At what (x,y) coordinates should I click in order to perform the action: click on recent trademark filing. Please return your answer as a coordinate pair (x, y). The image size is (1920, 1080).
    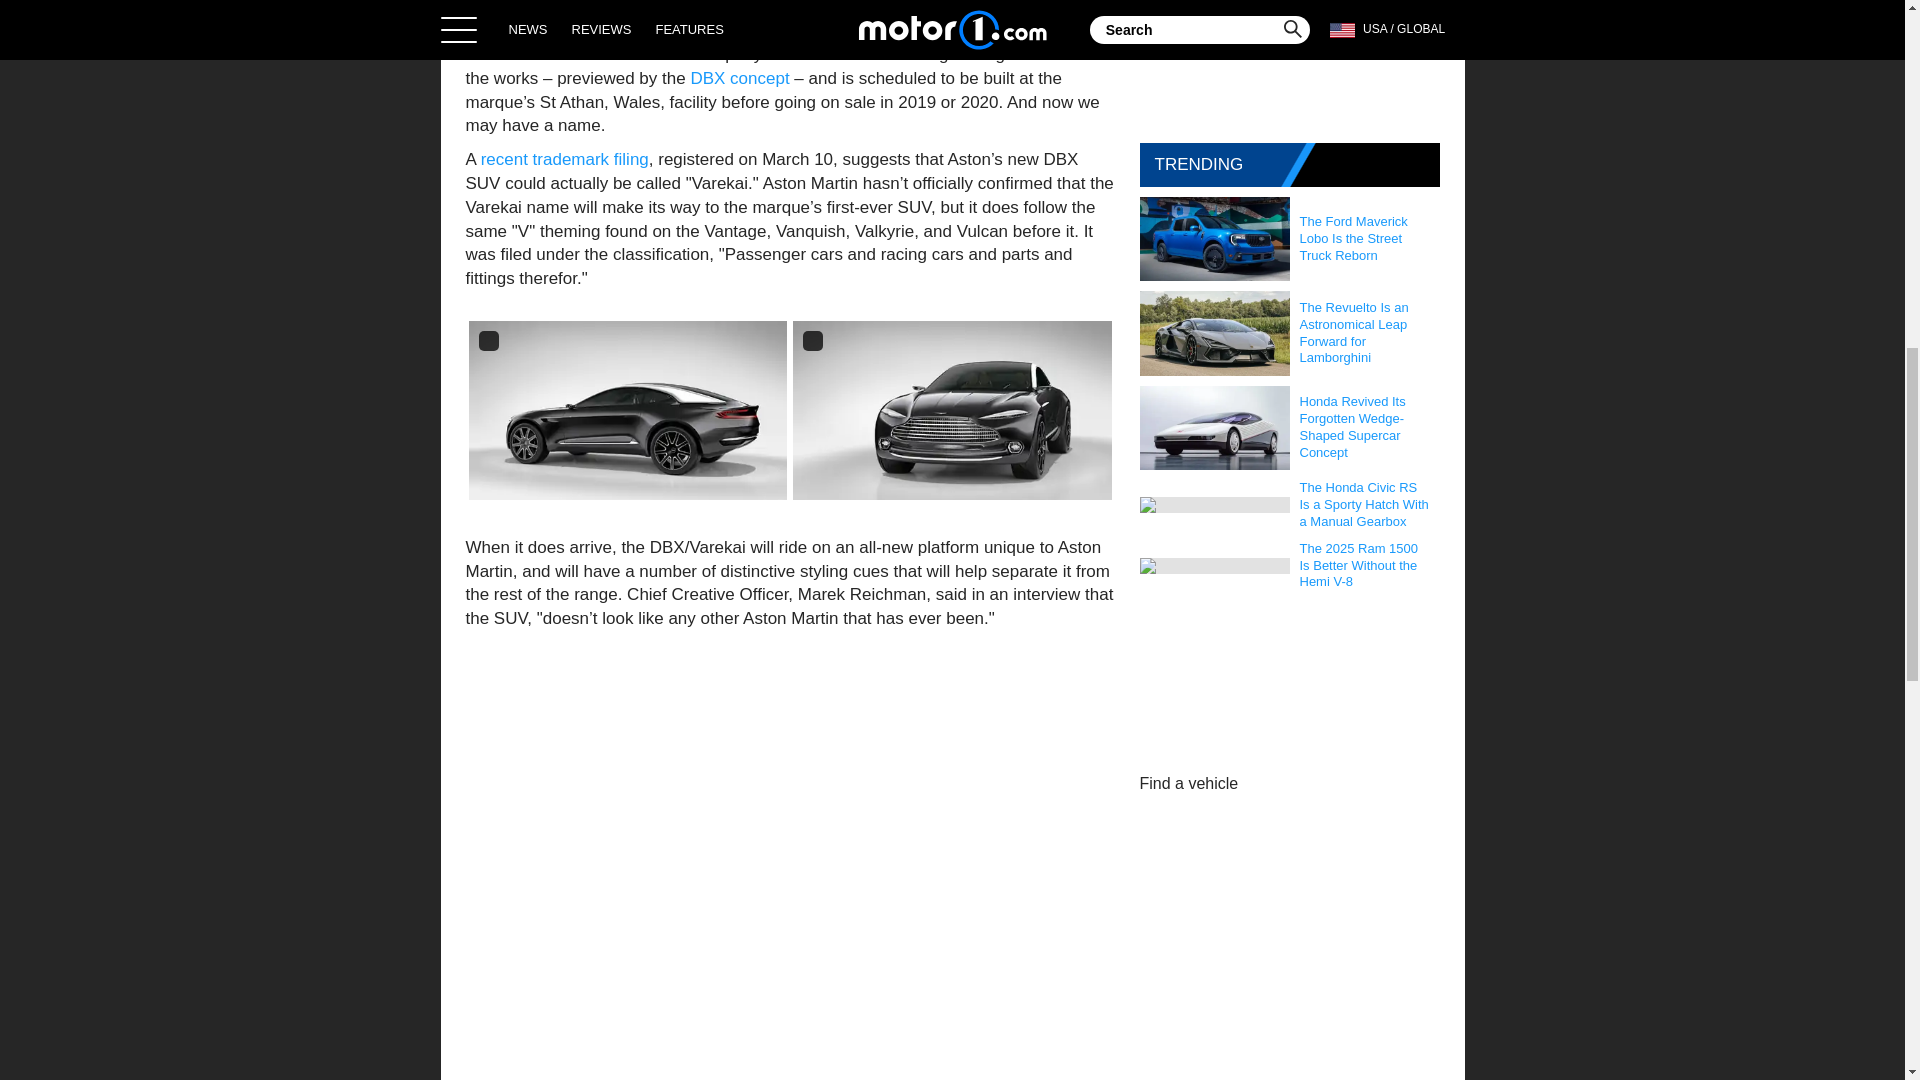
    Looking at the image, I should click on (564, 159).